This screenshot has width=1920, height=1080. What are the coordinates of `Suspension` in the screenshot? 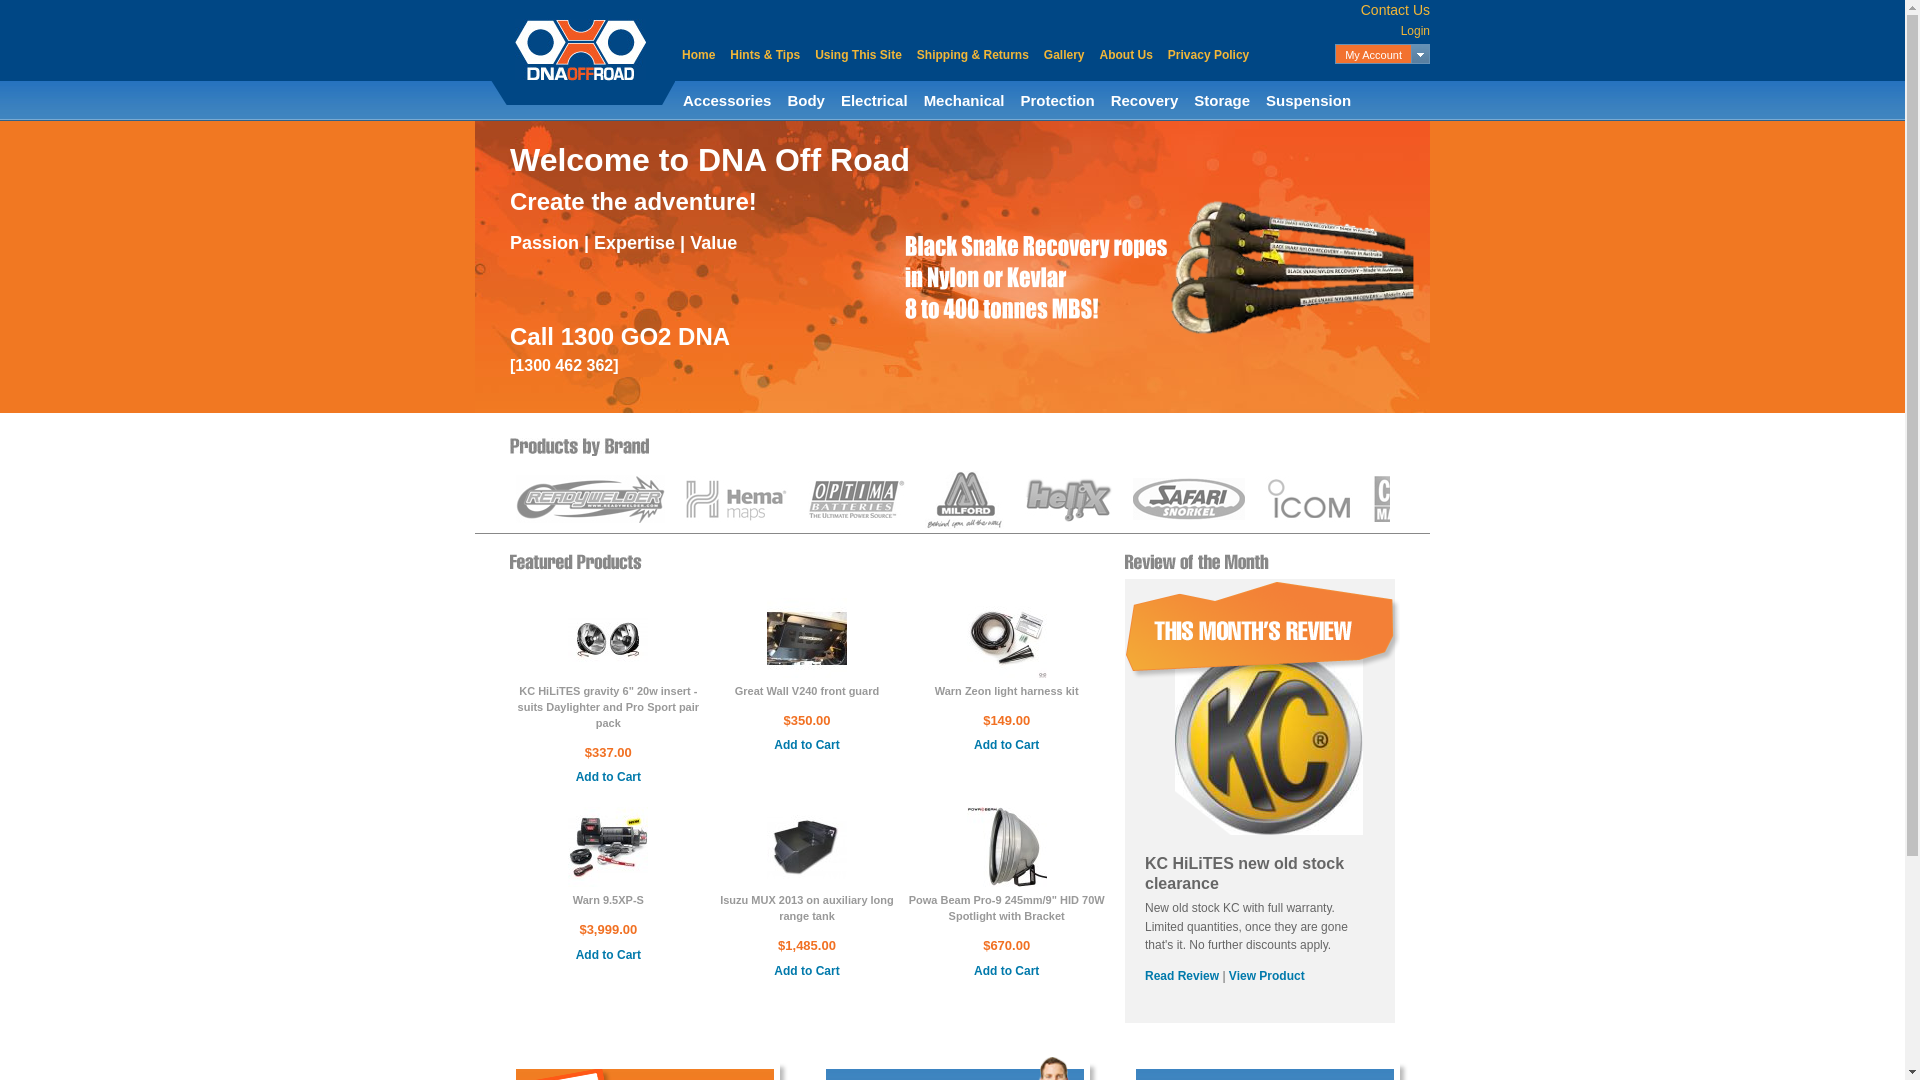 It's located at (1308, 100).